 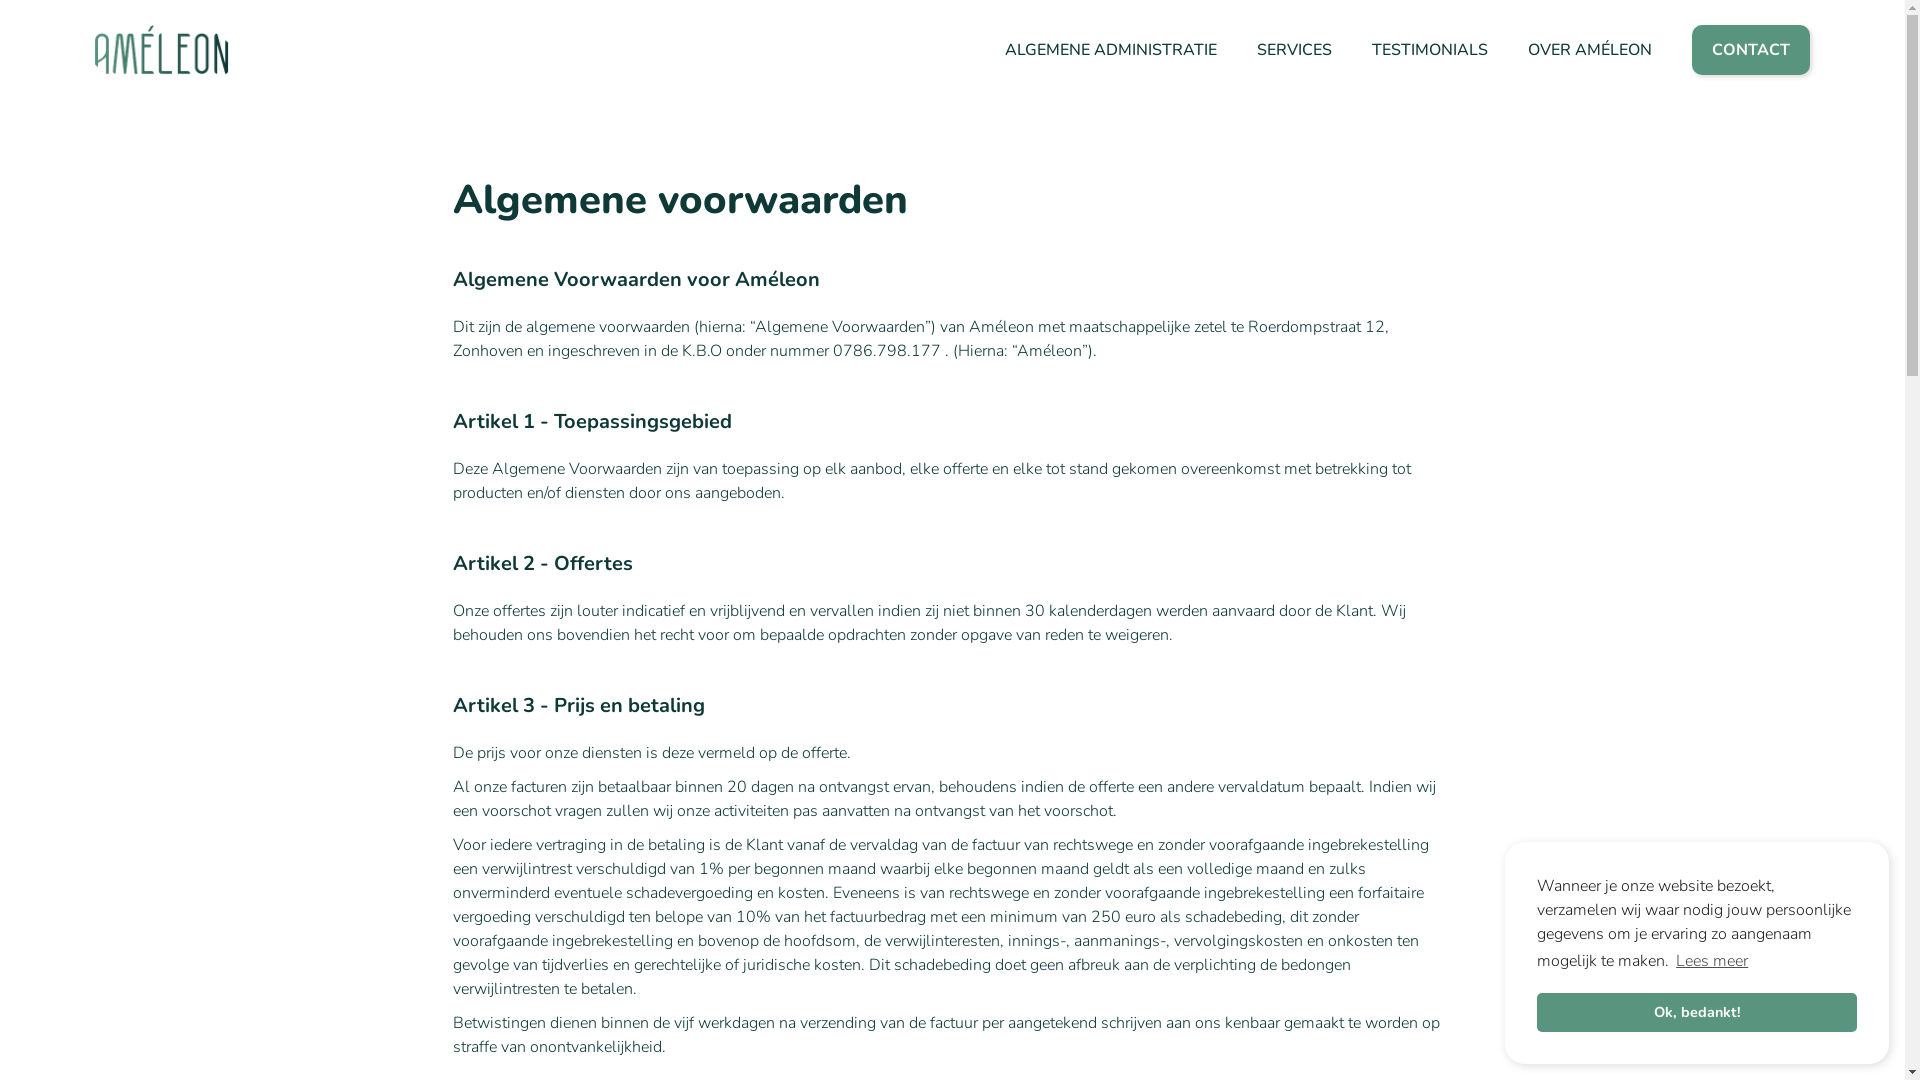 I want to click on ALGEMENE ADMINISTRATIE, so click(x=1111, y=50).